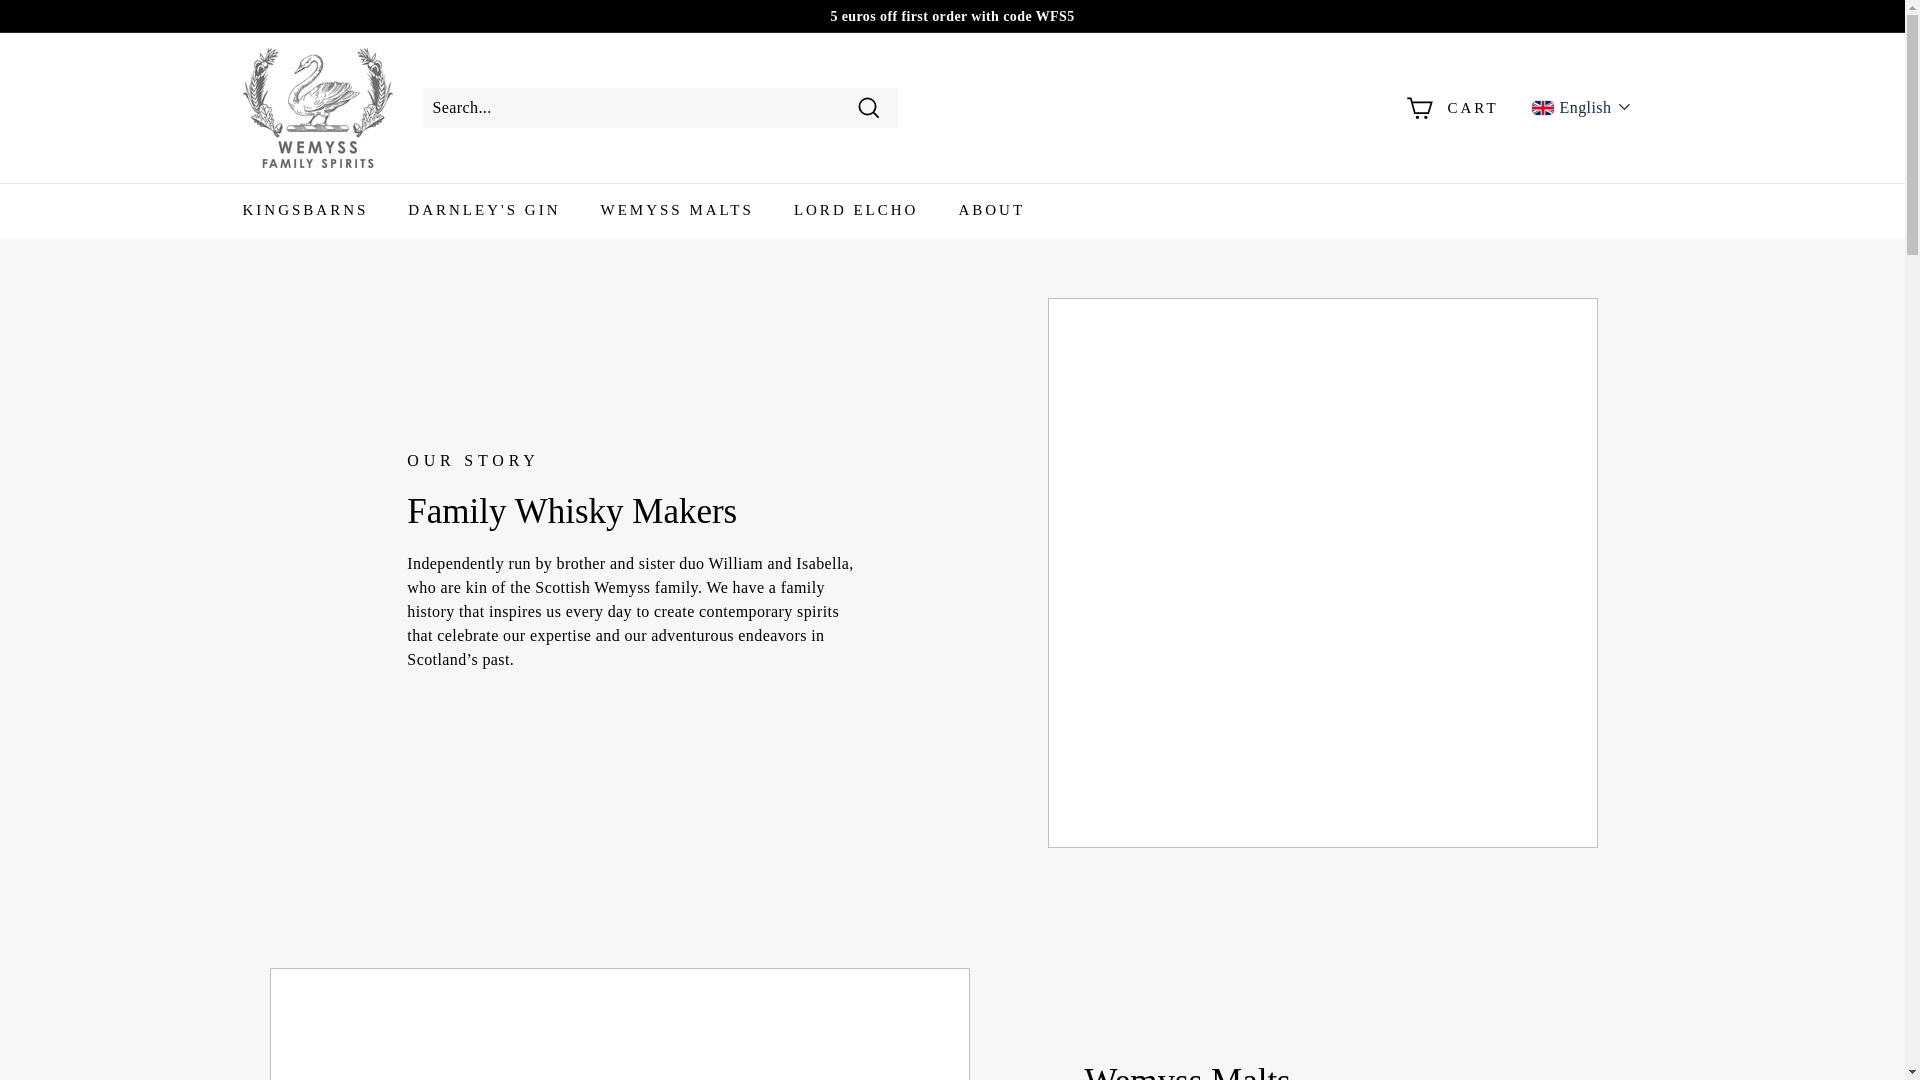 This screenshot has height=1080, width=1920. What do you see at coordinates (991, 210) in the screenshot?
I see `ABOUT` at bounding box center [991, 210].